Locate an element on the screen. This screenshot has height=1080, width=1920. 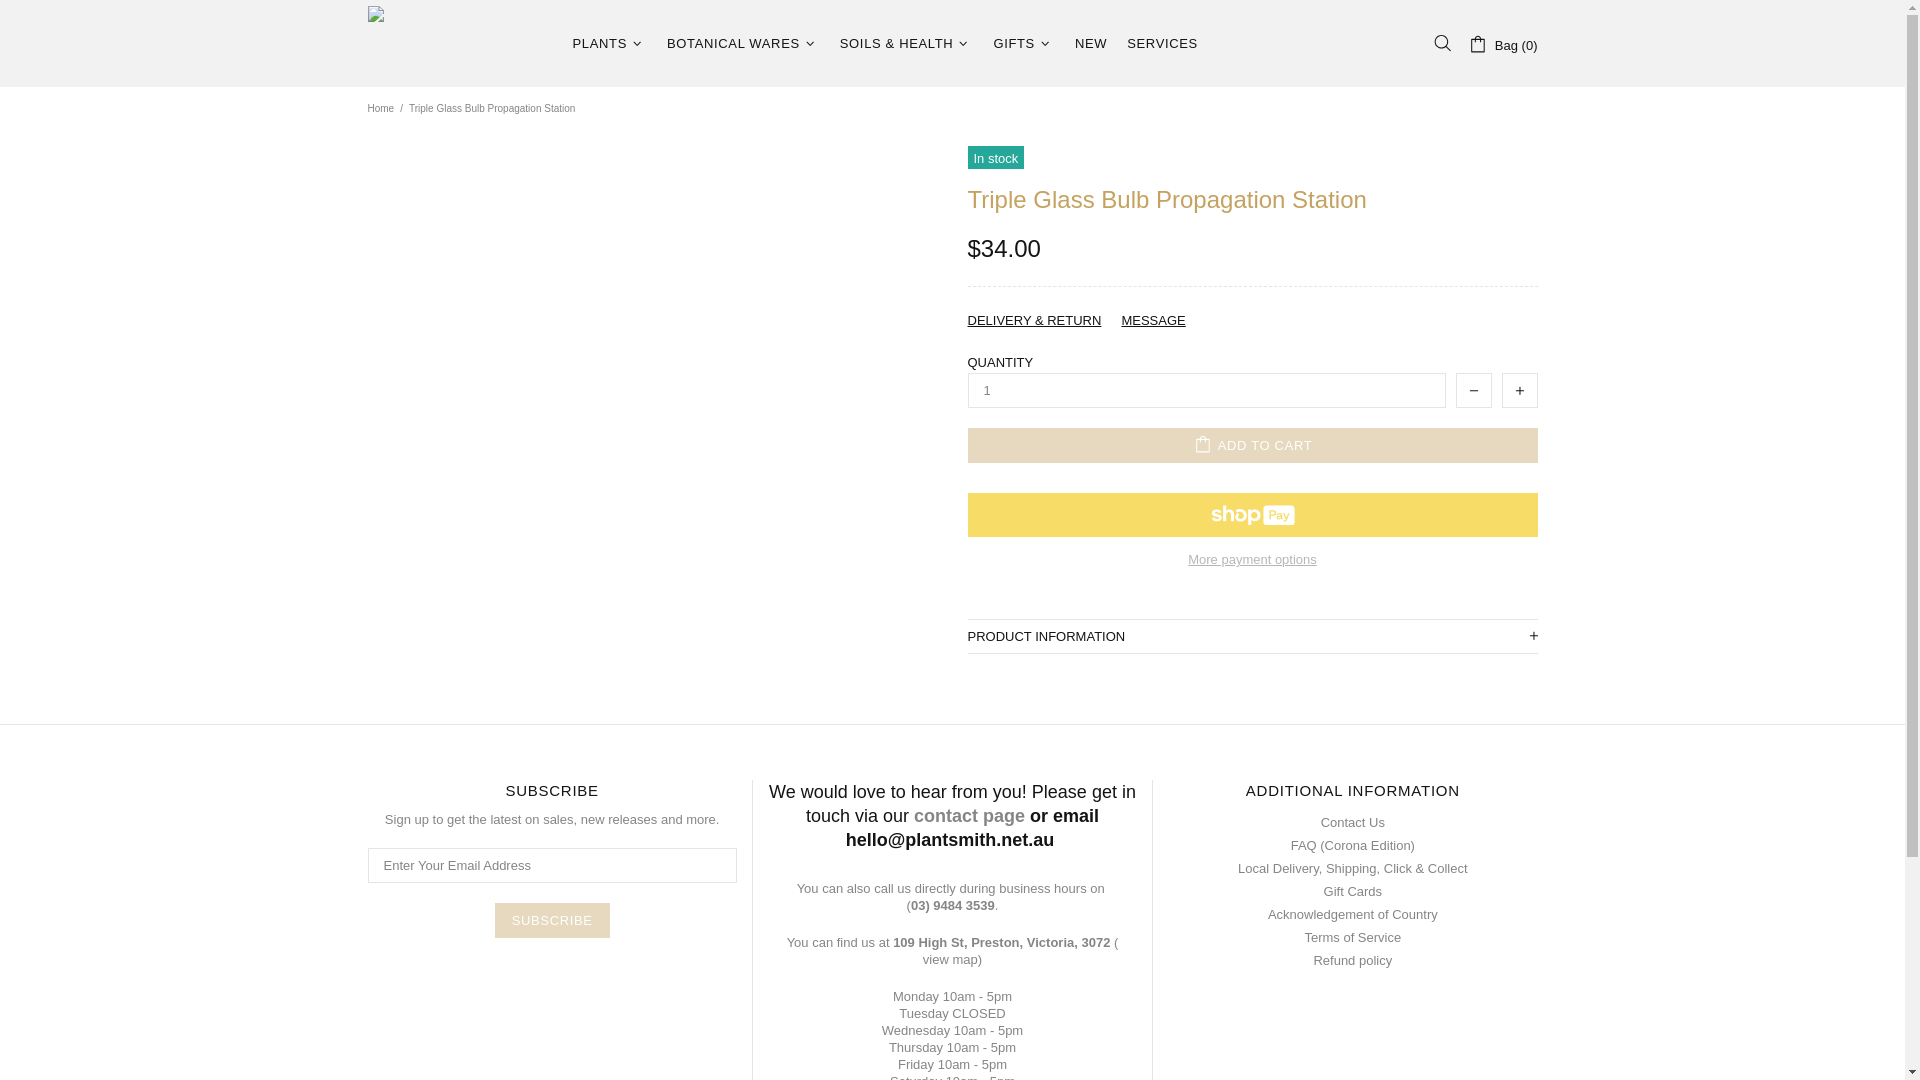
PLANTS is located at coordinates (609, 44).